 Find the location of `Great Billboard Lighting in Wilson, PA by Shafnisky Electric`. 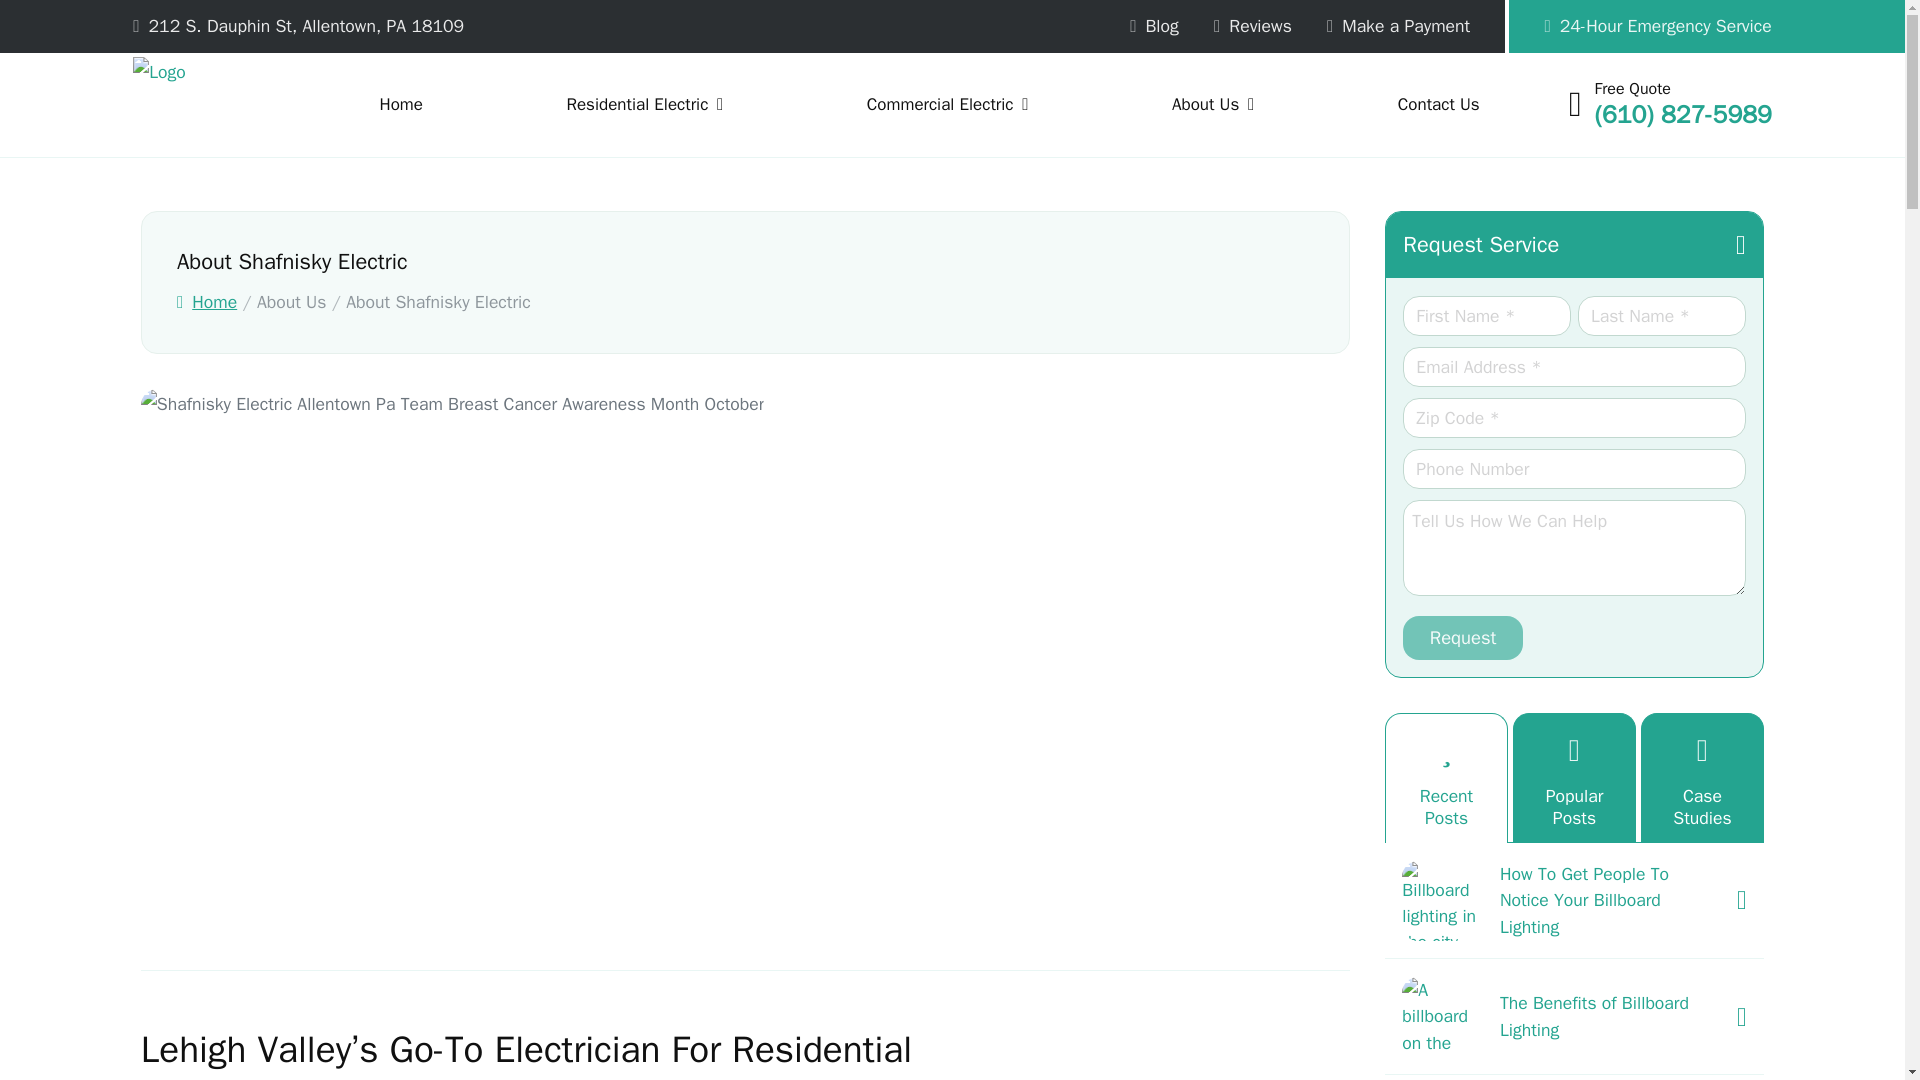

Great Billboard Lighting in Wilson, PA by Shafnisky Electric is located at coordinates (1442, 1017).